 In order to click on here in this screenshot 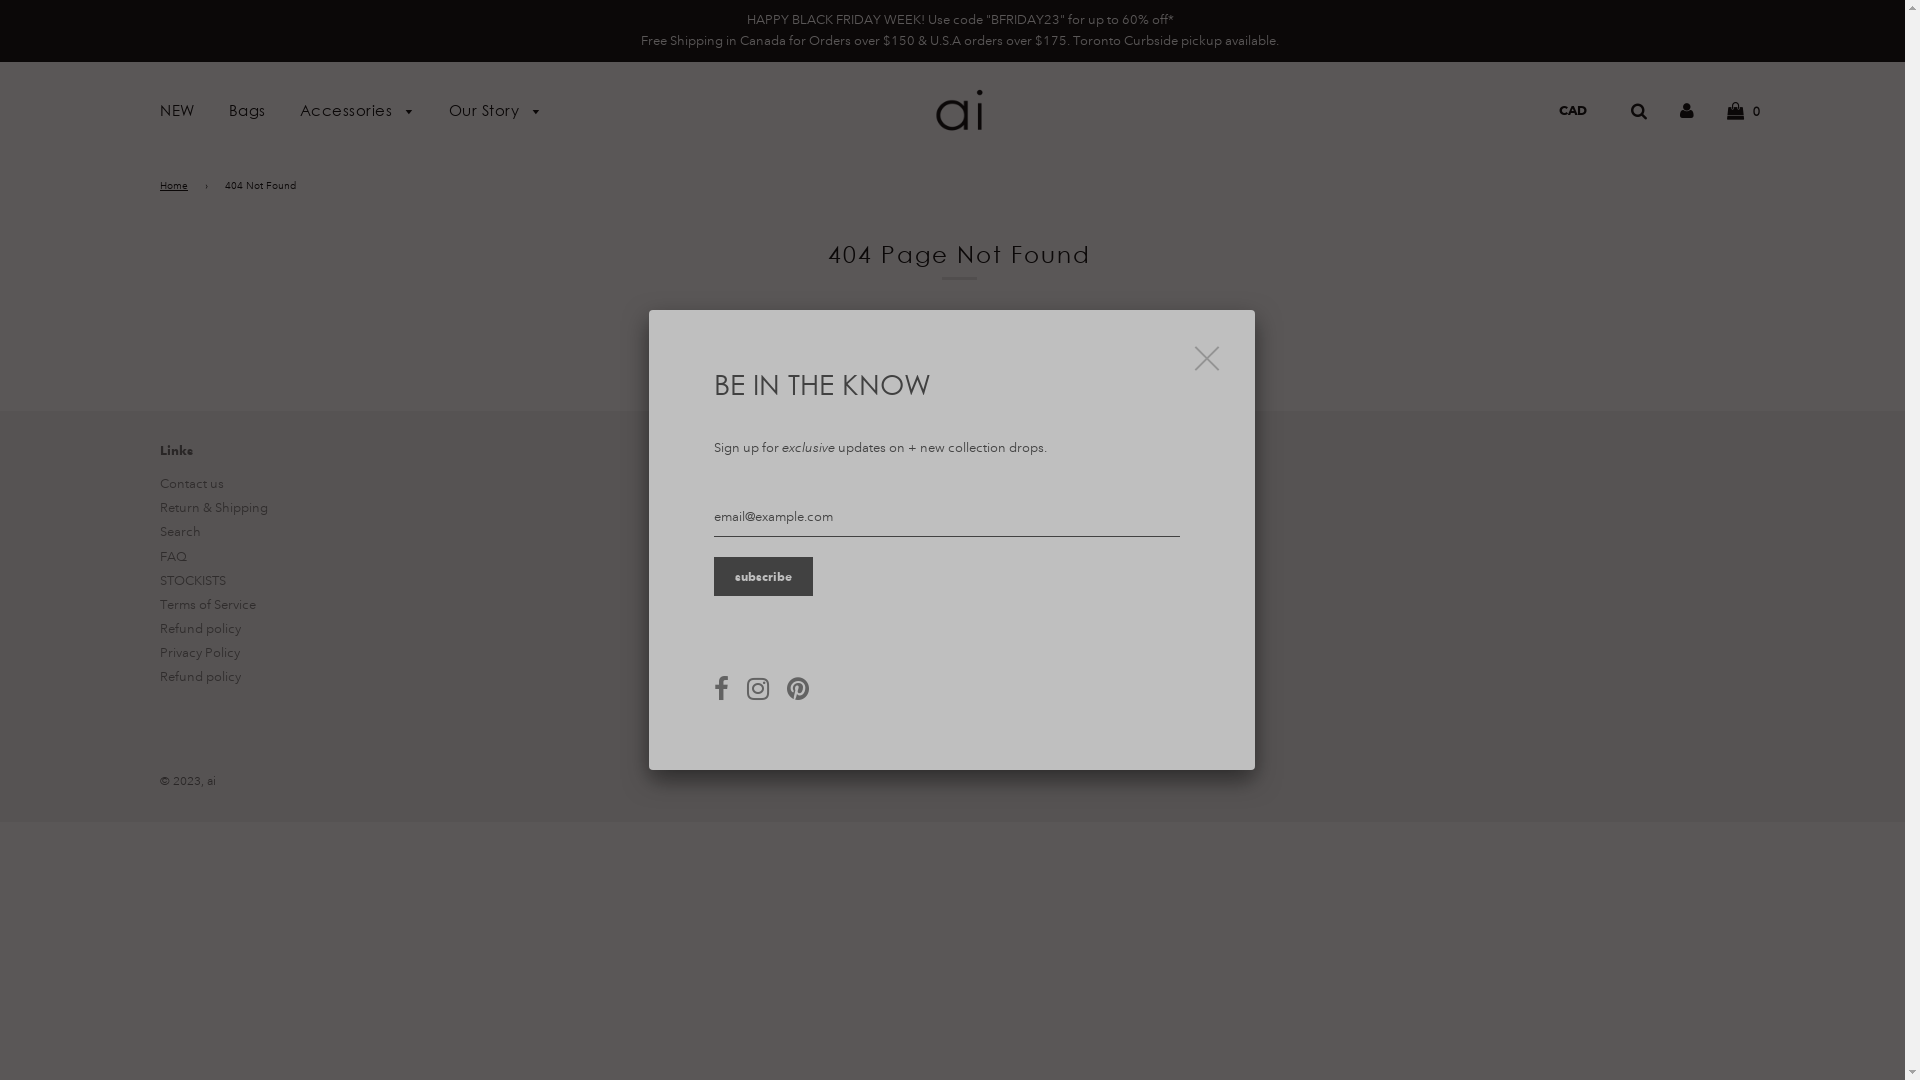, I will do `click(1026, 335)`.